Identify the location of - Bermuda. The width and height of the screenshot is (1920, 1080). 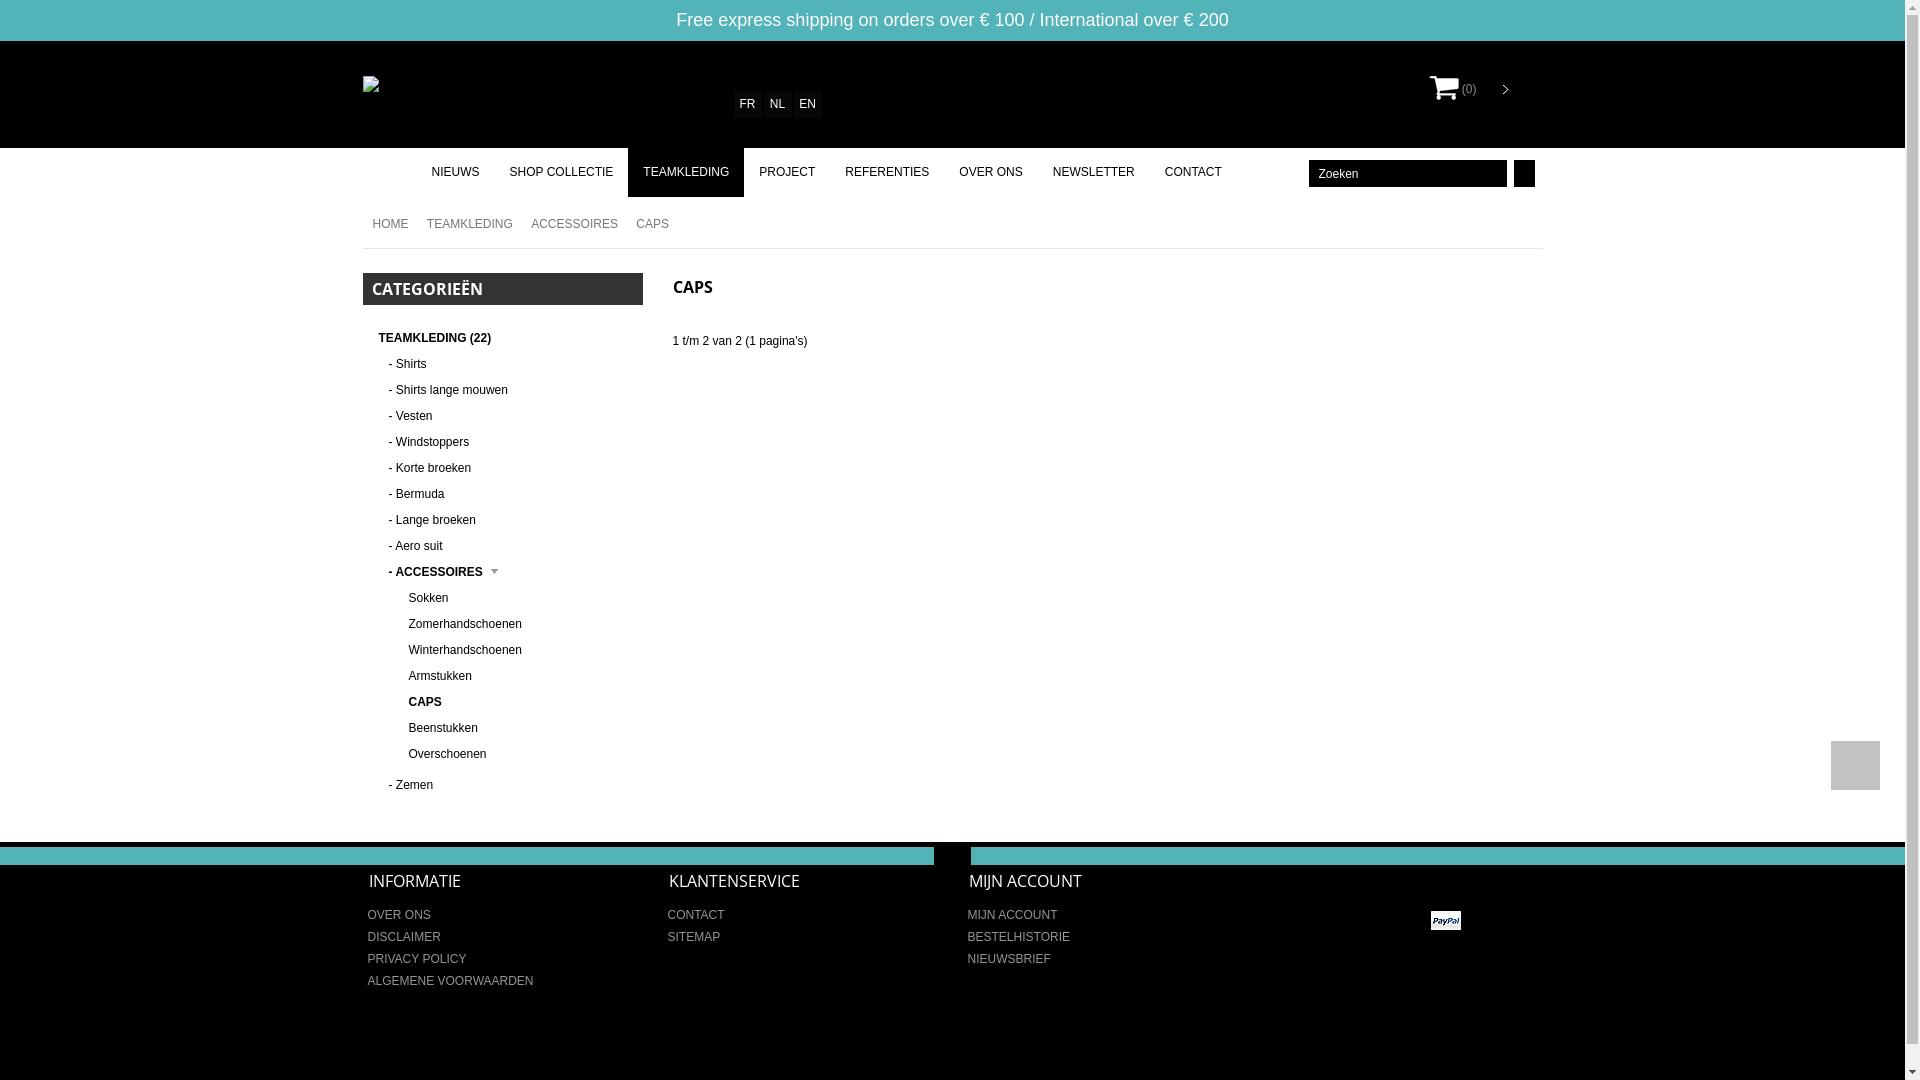
(508, 494).